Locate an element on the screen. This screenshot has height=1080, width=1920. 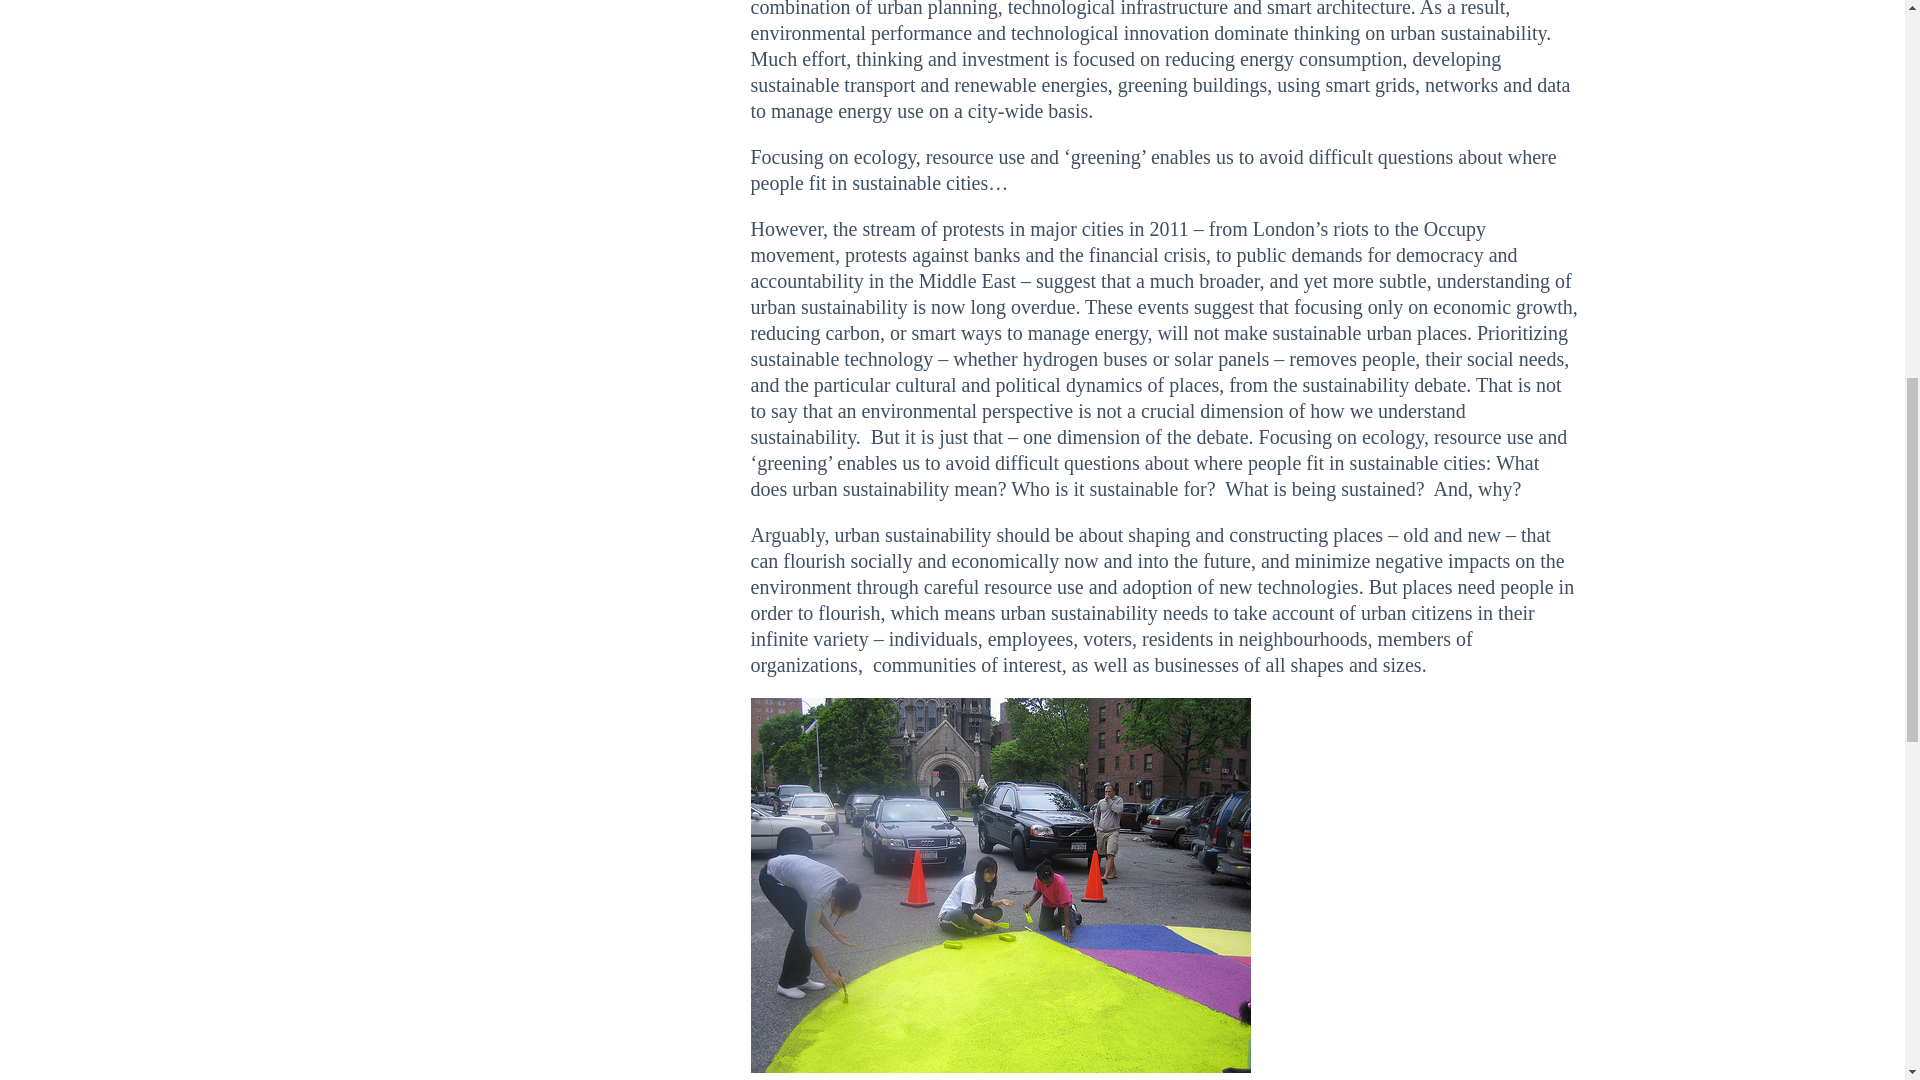
When Architecture and Planning Mix: BIM and GIS is located at coordinates (1339, 9).